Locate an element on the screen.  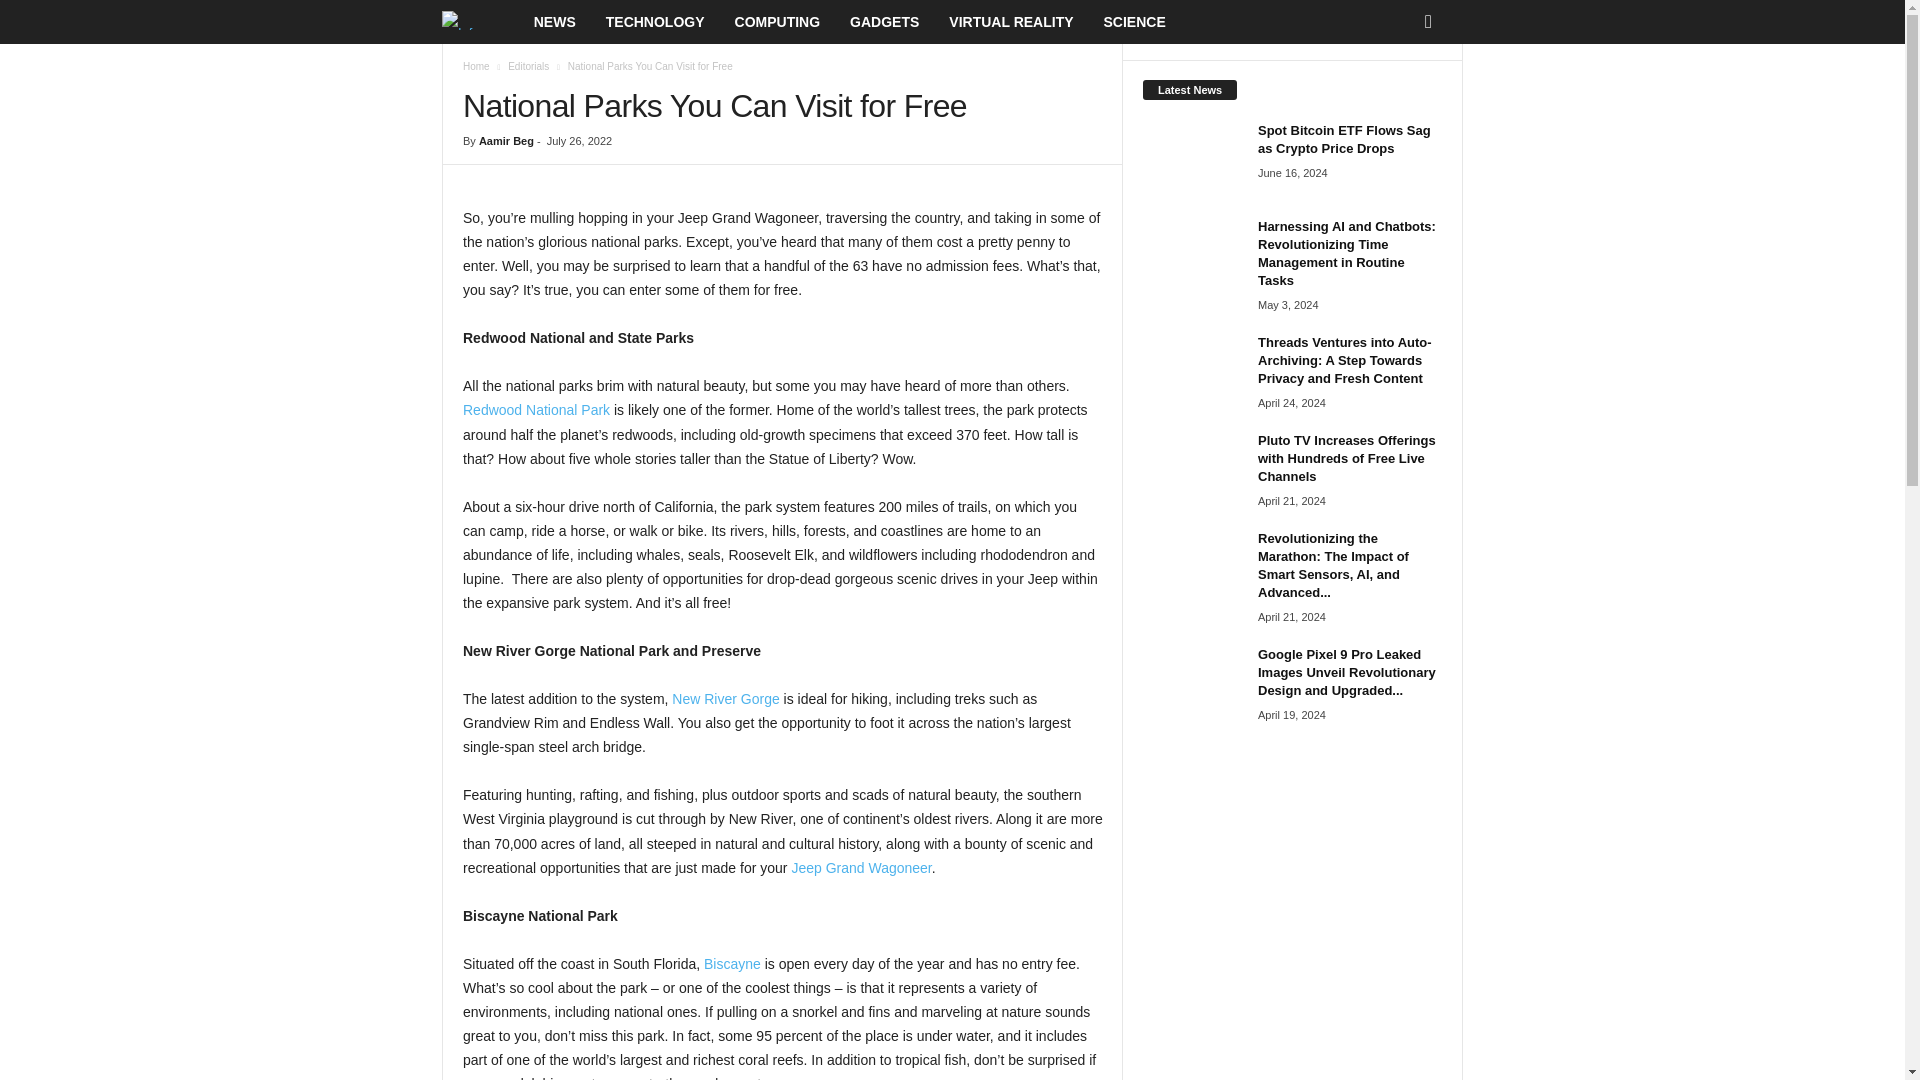
Home is located at coordinates (476, 66).